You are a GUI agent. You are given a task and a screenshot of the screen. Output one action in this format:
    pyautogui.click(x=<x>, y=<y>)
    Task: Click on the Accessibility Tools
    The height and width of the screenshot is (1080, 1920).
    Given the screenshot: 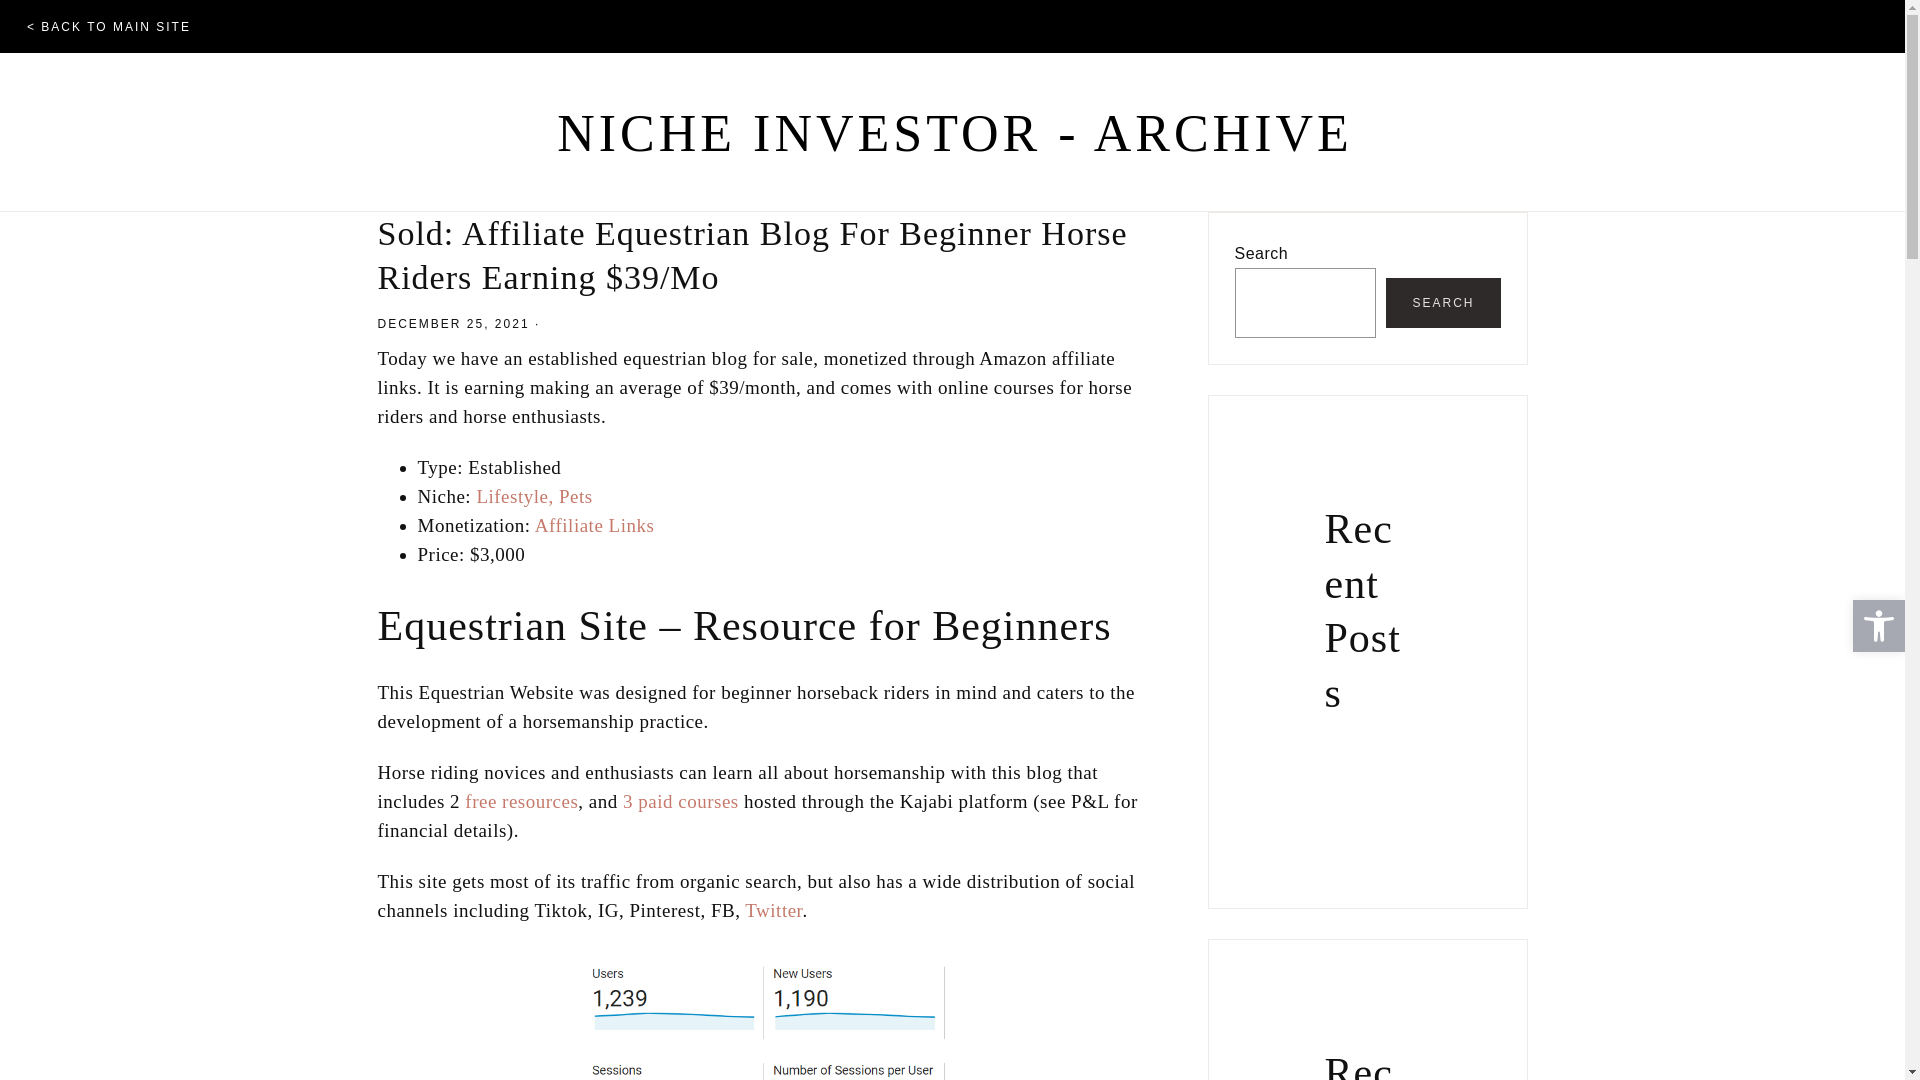 What is the action you would take?
    pyautogui.click(x=1878, y=626)
    